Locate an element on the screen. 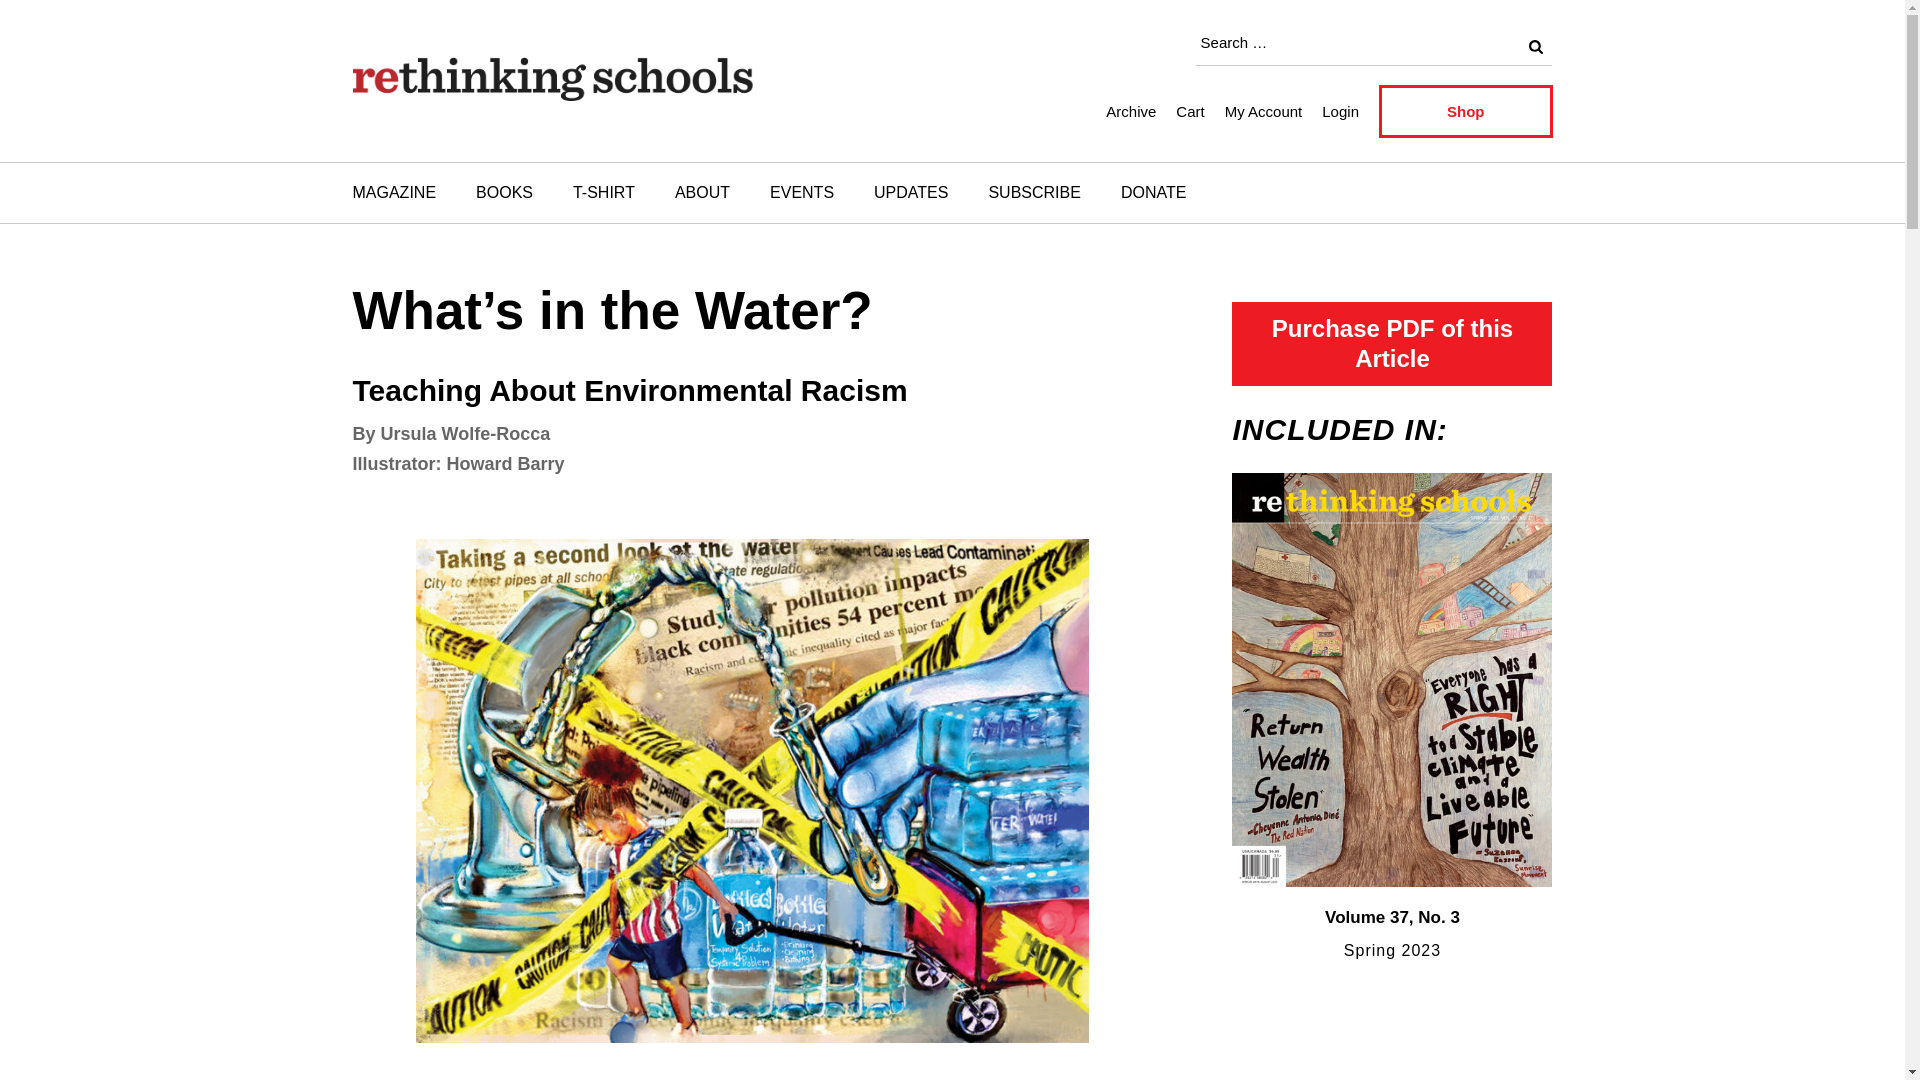 The width and height of the screenshot is (1920, 1080). Shop is located at coordinates (1466, 112).